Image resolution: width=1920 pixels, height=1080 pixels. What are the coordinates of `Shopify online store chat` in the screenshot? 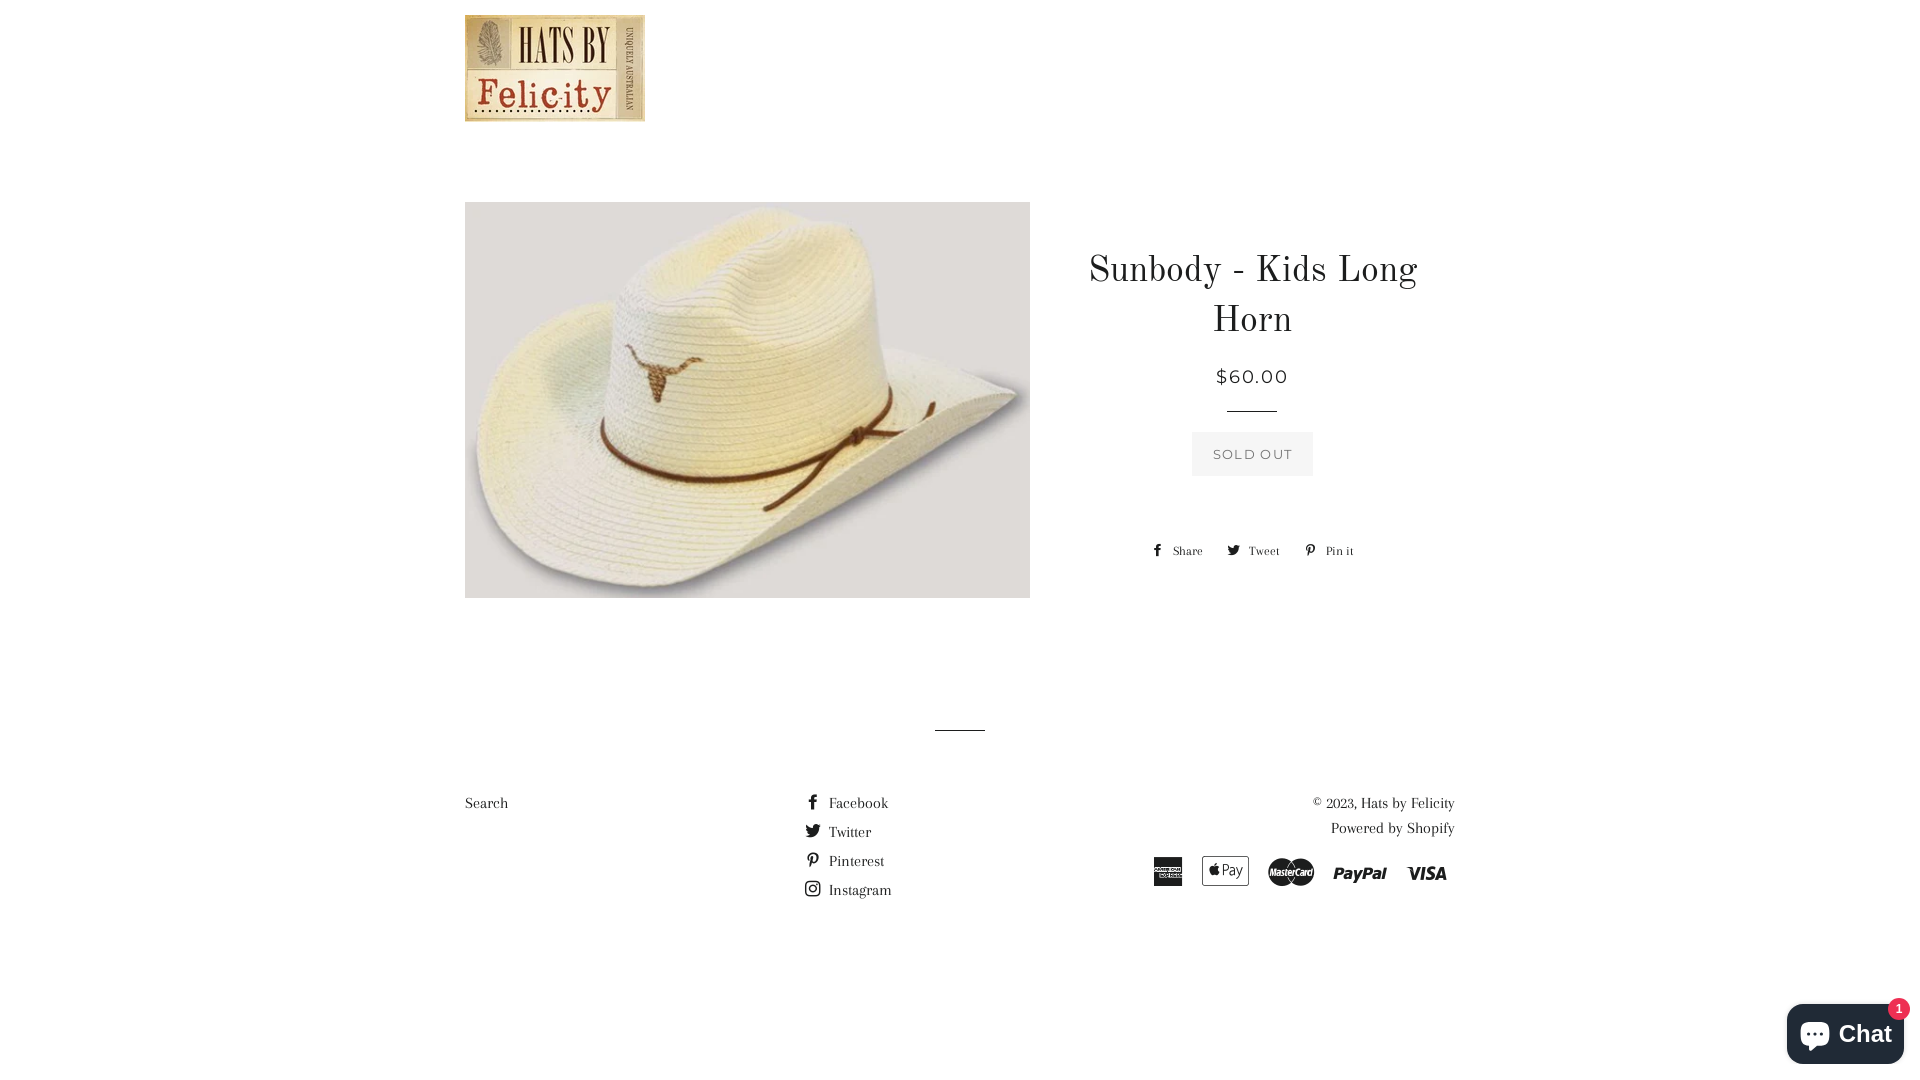 It's located at (1846, 1030).